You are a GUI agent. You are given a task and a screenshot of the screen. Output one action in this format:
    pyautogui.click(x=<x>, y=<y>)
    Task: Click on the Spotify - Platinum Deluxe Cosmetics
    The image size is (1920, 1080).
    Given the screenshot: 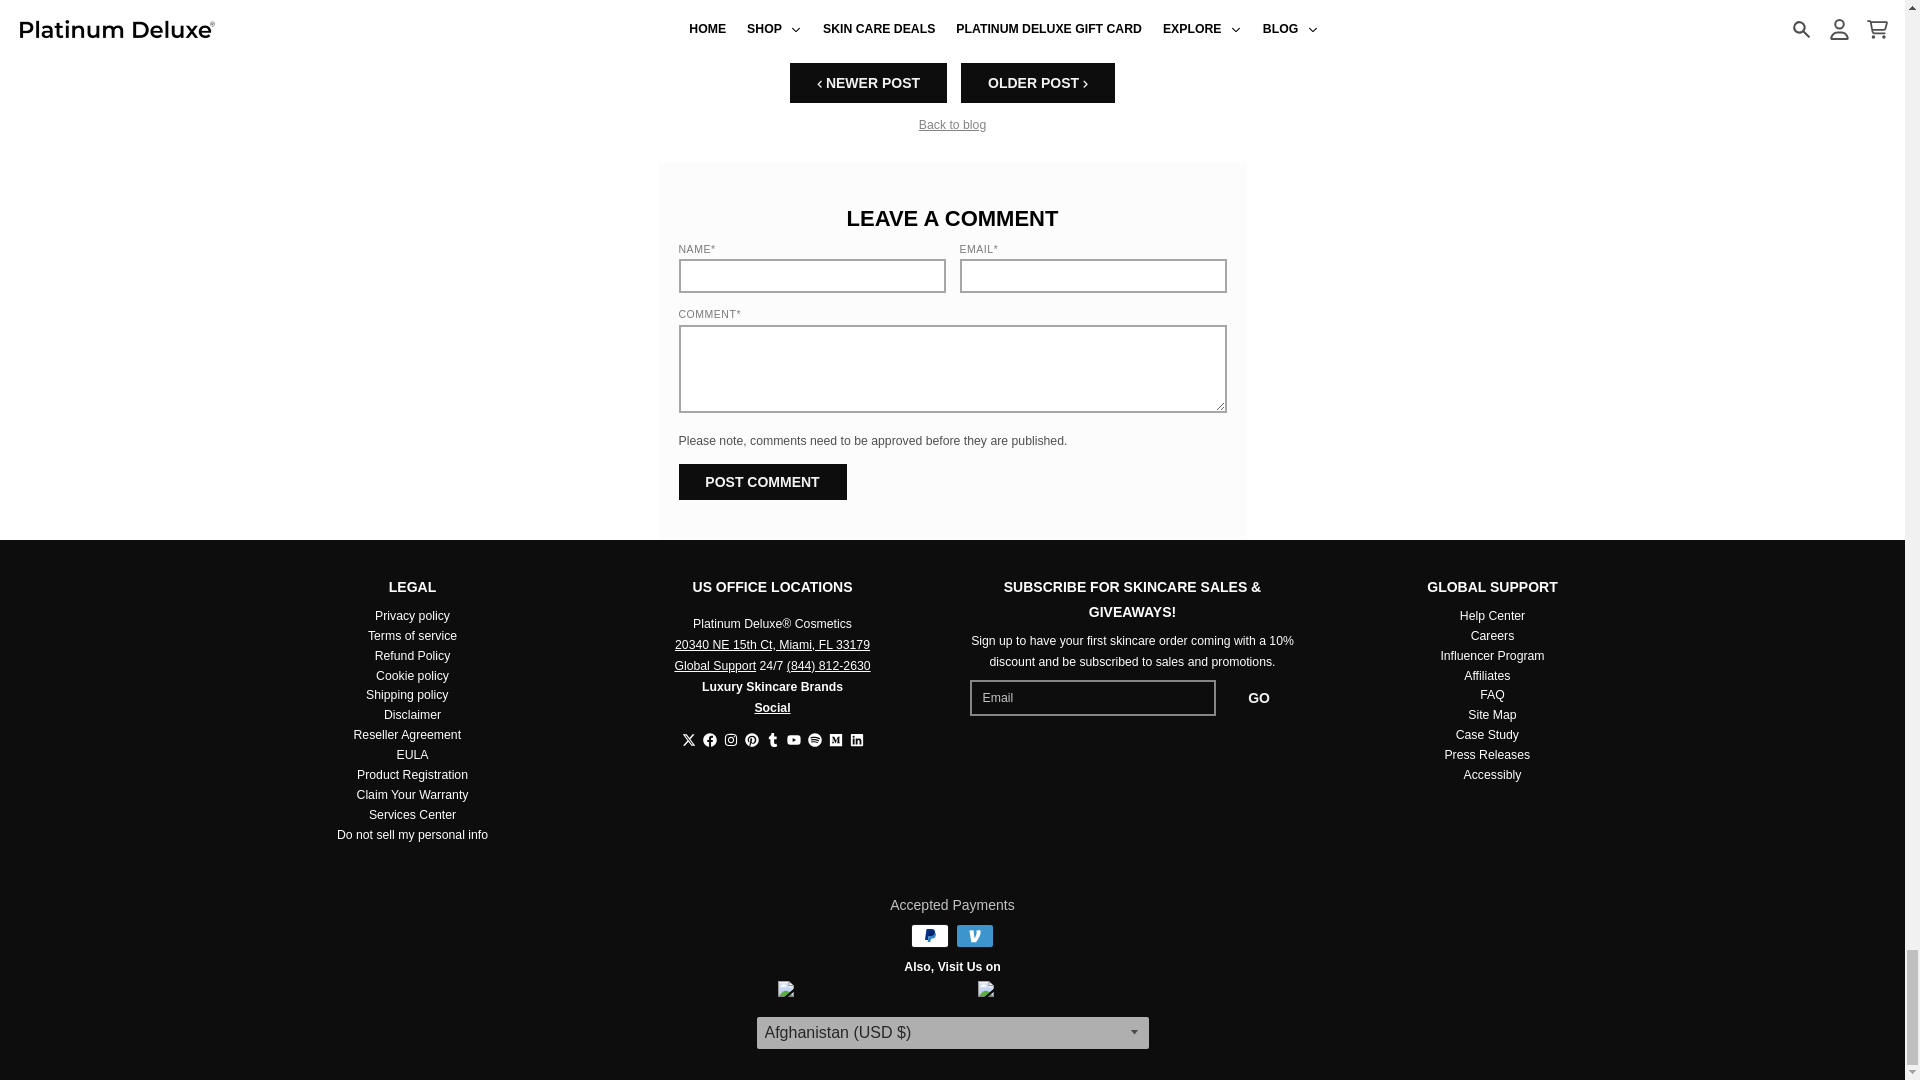 What is the action you would take?
    pyautogui.click(x=814, y=740)
    